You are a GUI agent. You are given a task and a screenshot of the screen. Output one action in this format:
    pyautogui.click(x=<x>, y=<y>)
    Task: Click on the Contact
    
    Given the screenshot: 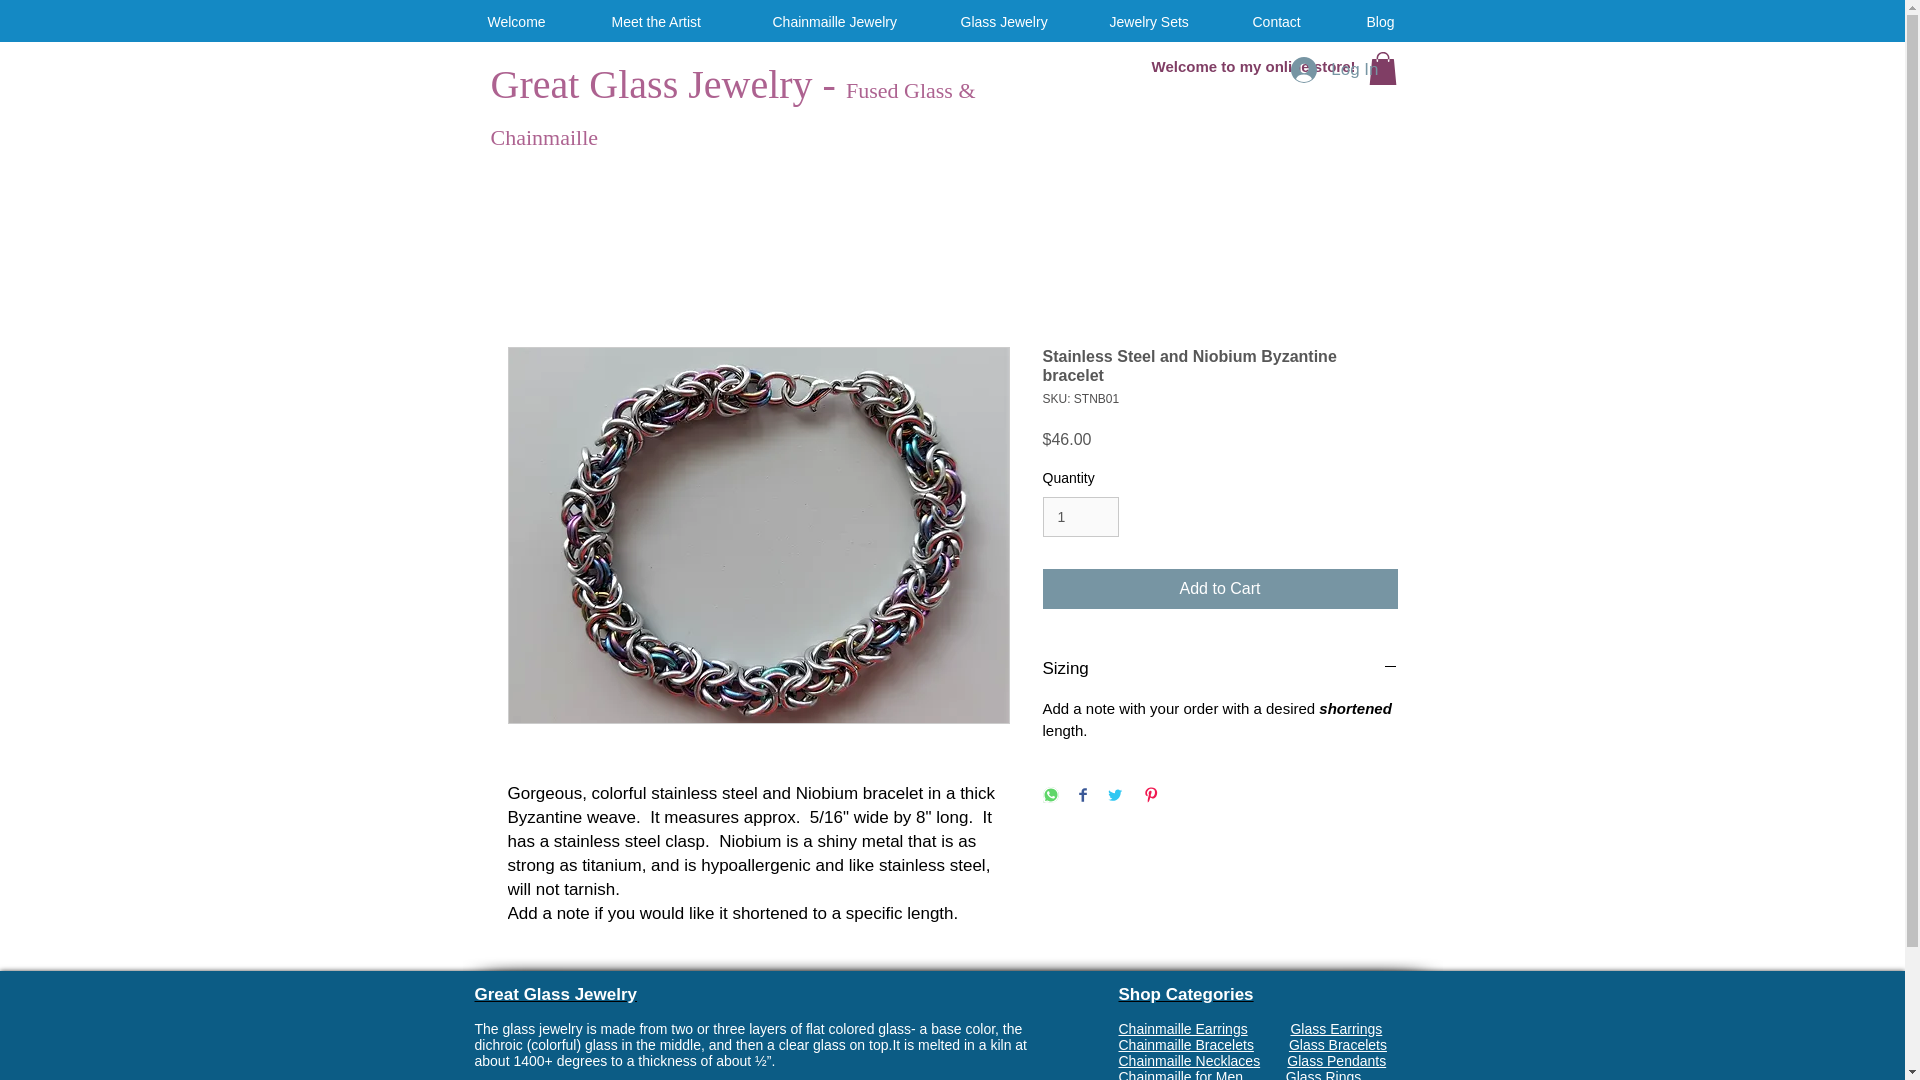 What is the action you would take?
    pyautogui.click(x=1285, y=22)
    